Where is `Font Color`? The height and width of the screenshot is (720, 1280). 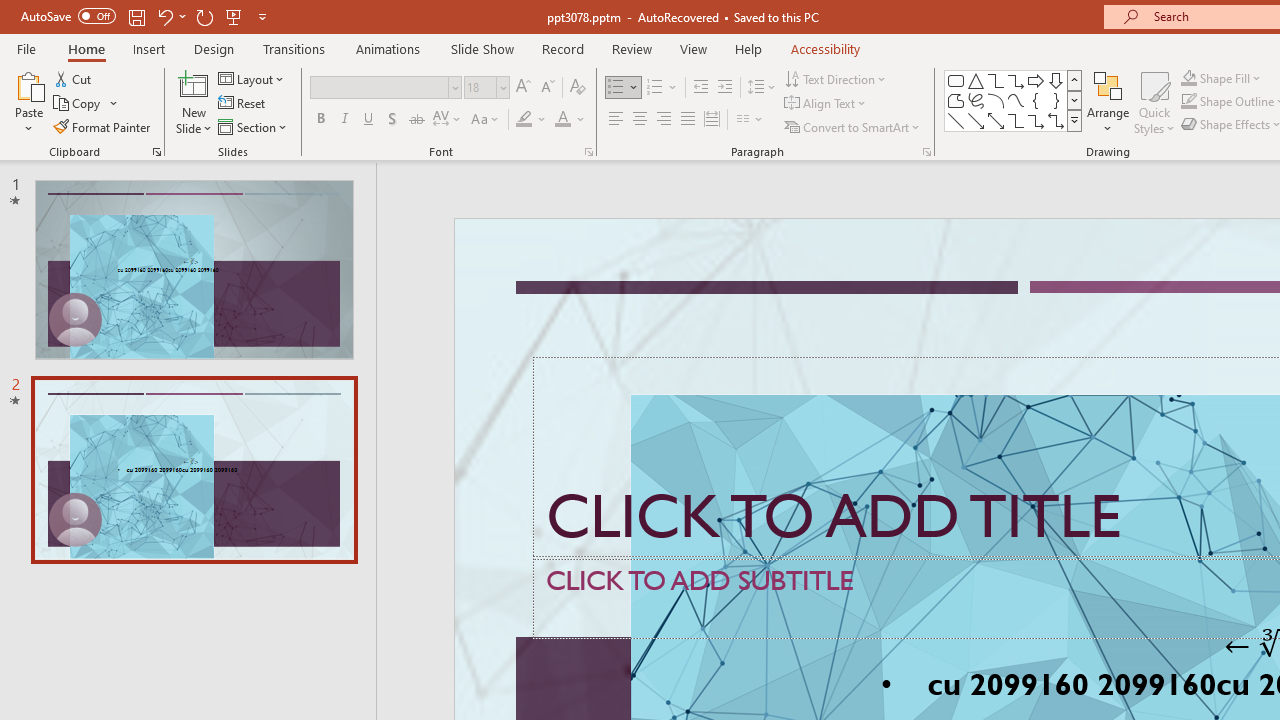 Font Color is located at coordinates (570, 120).